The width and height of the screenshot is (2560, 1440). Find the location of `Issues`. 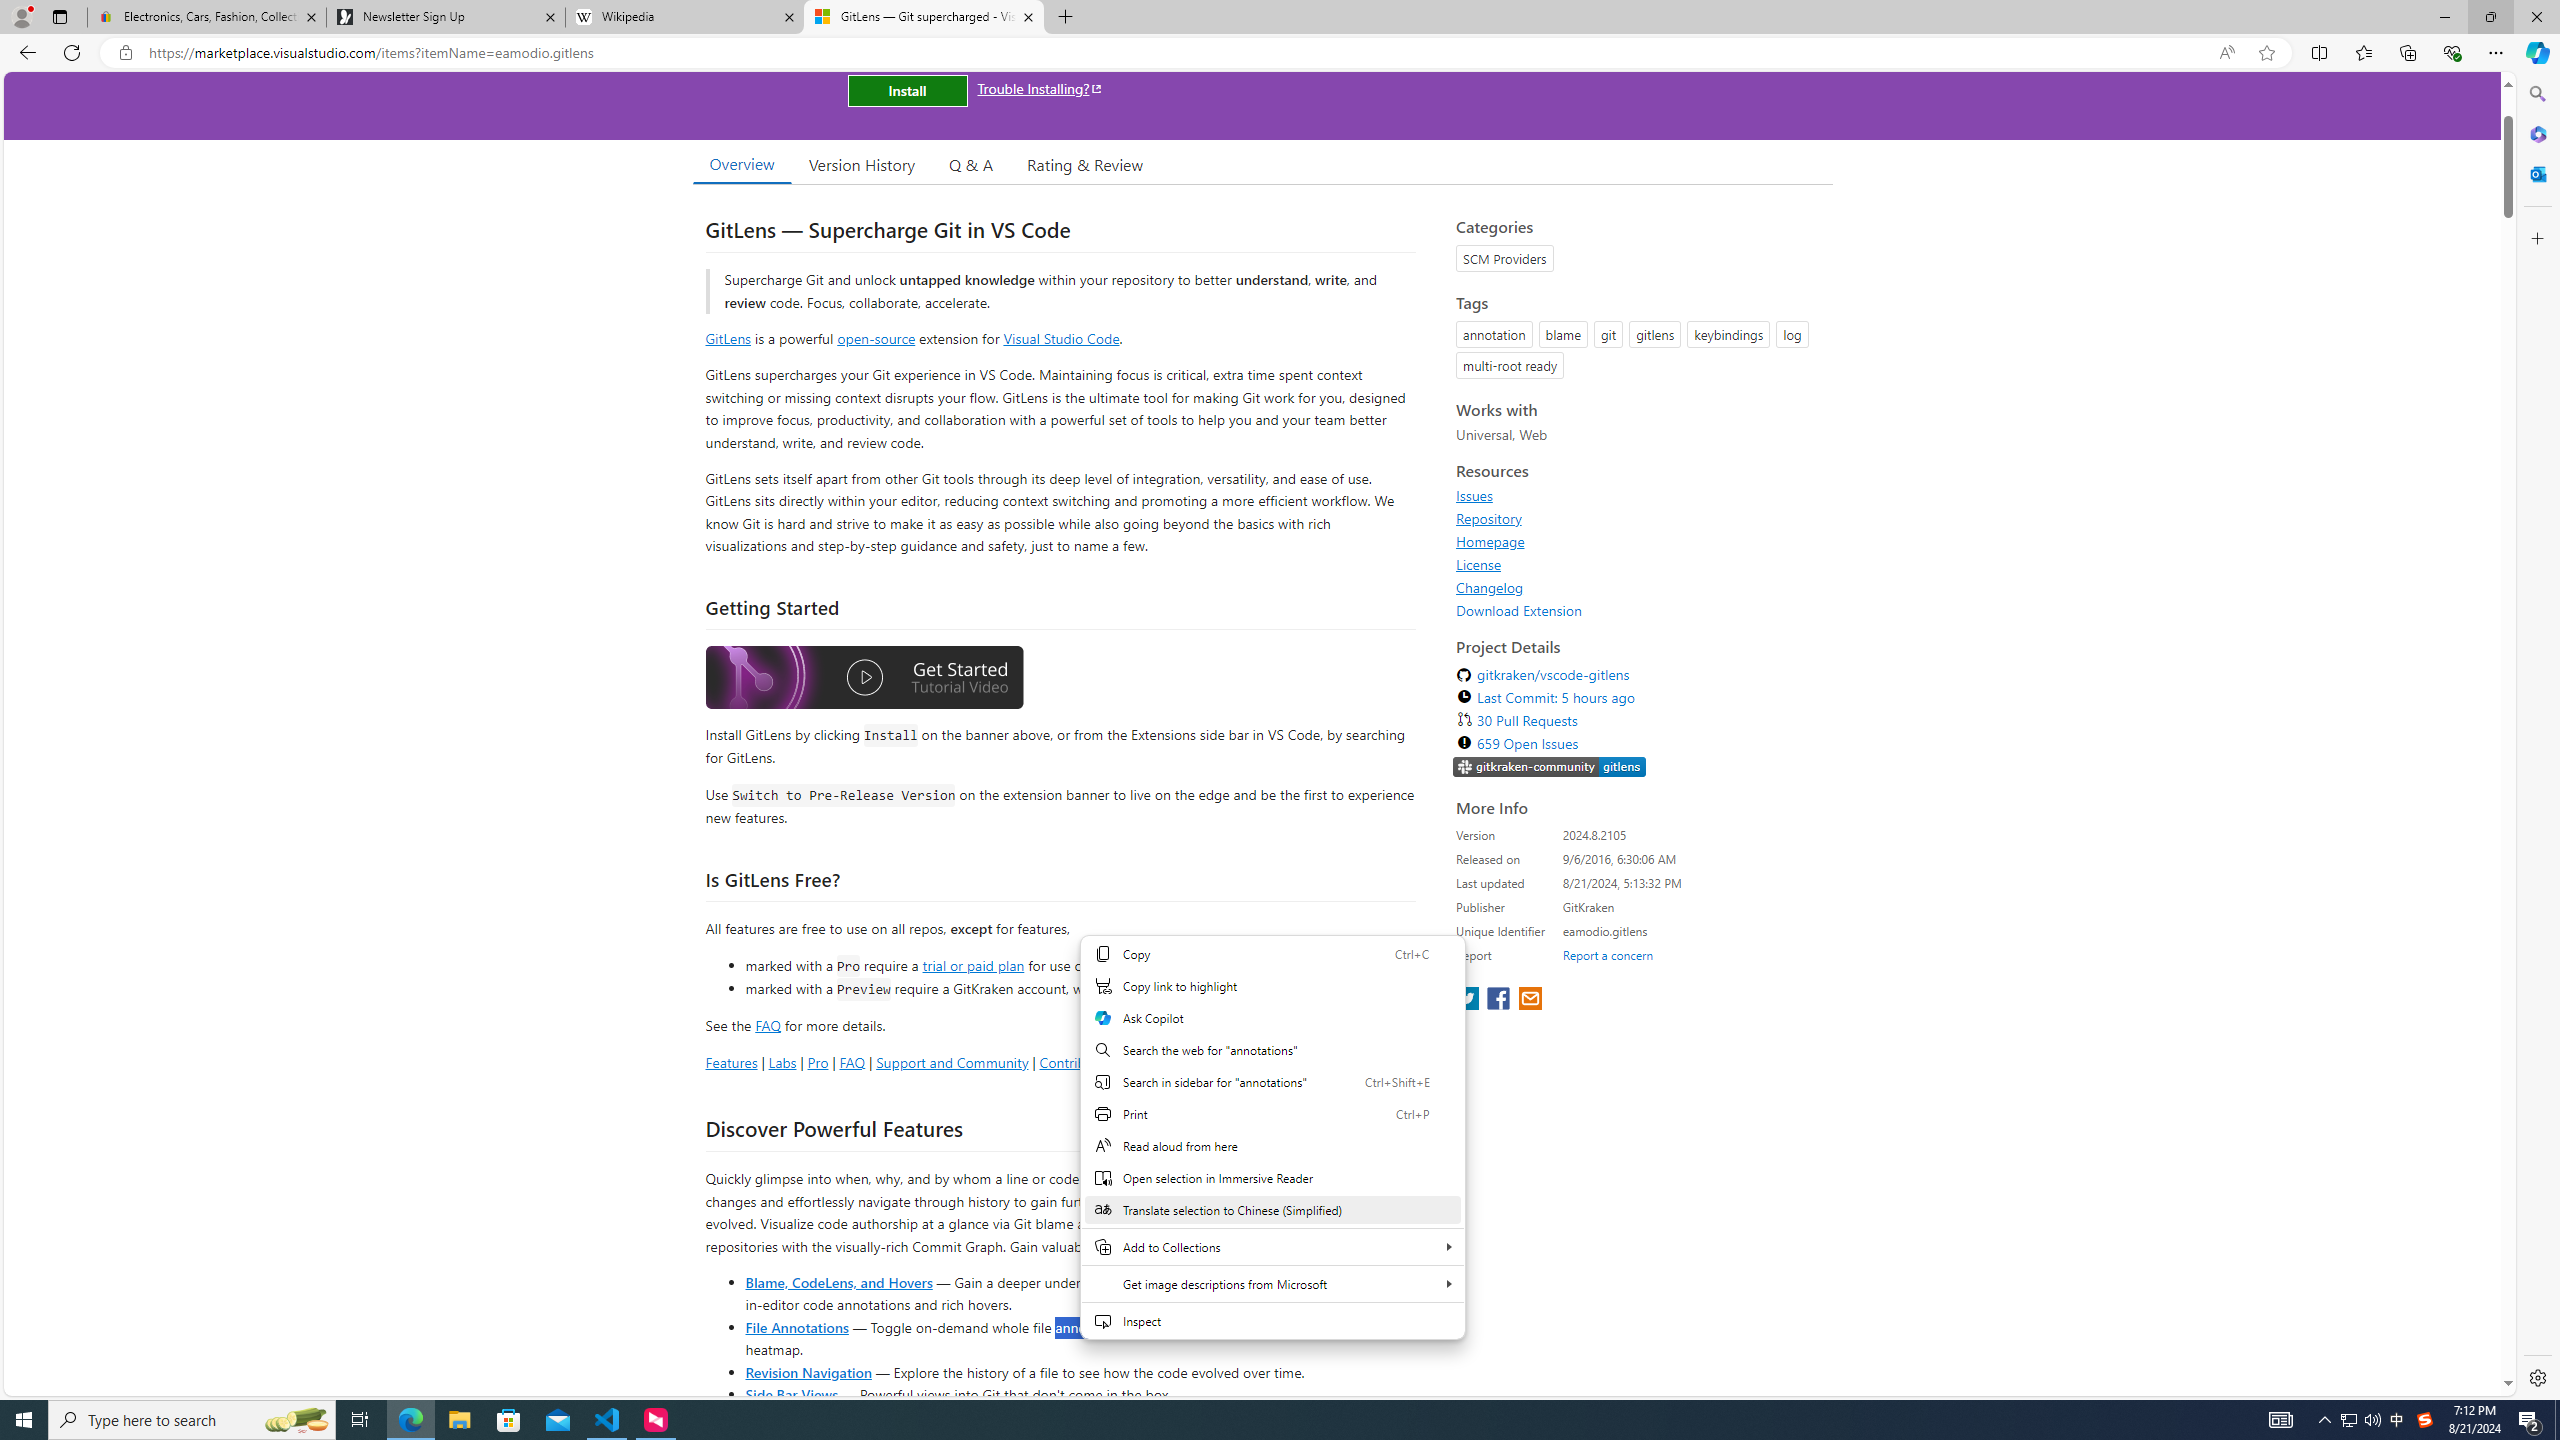

Issues is located at coordinates (1638, 496).